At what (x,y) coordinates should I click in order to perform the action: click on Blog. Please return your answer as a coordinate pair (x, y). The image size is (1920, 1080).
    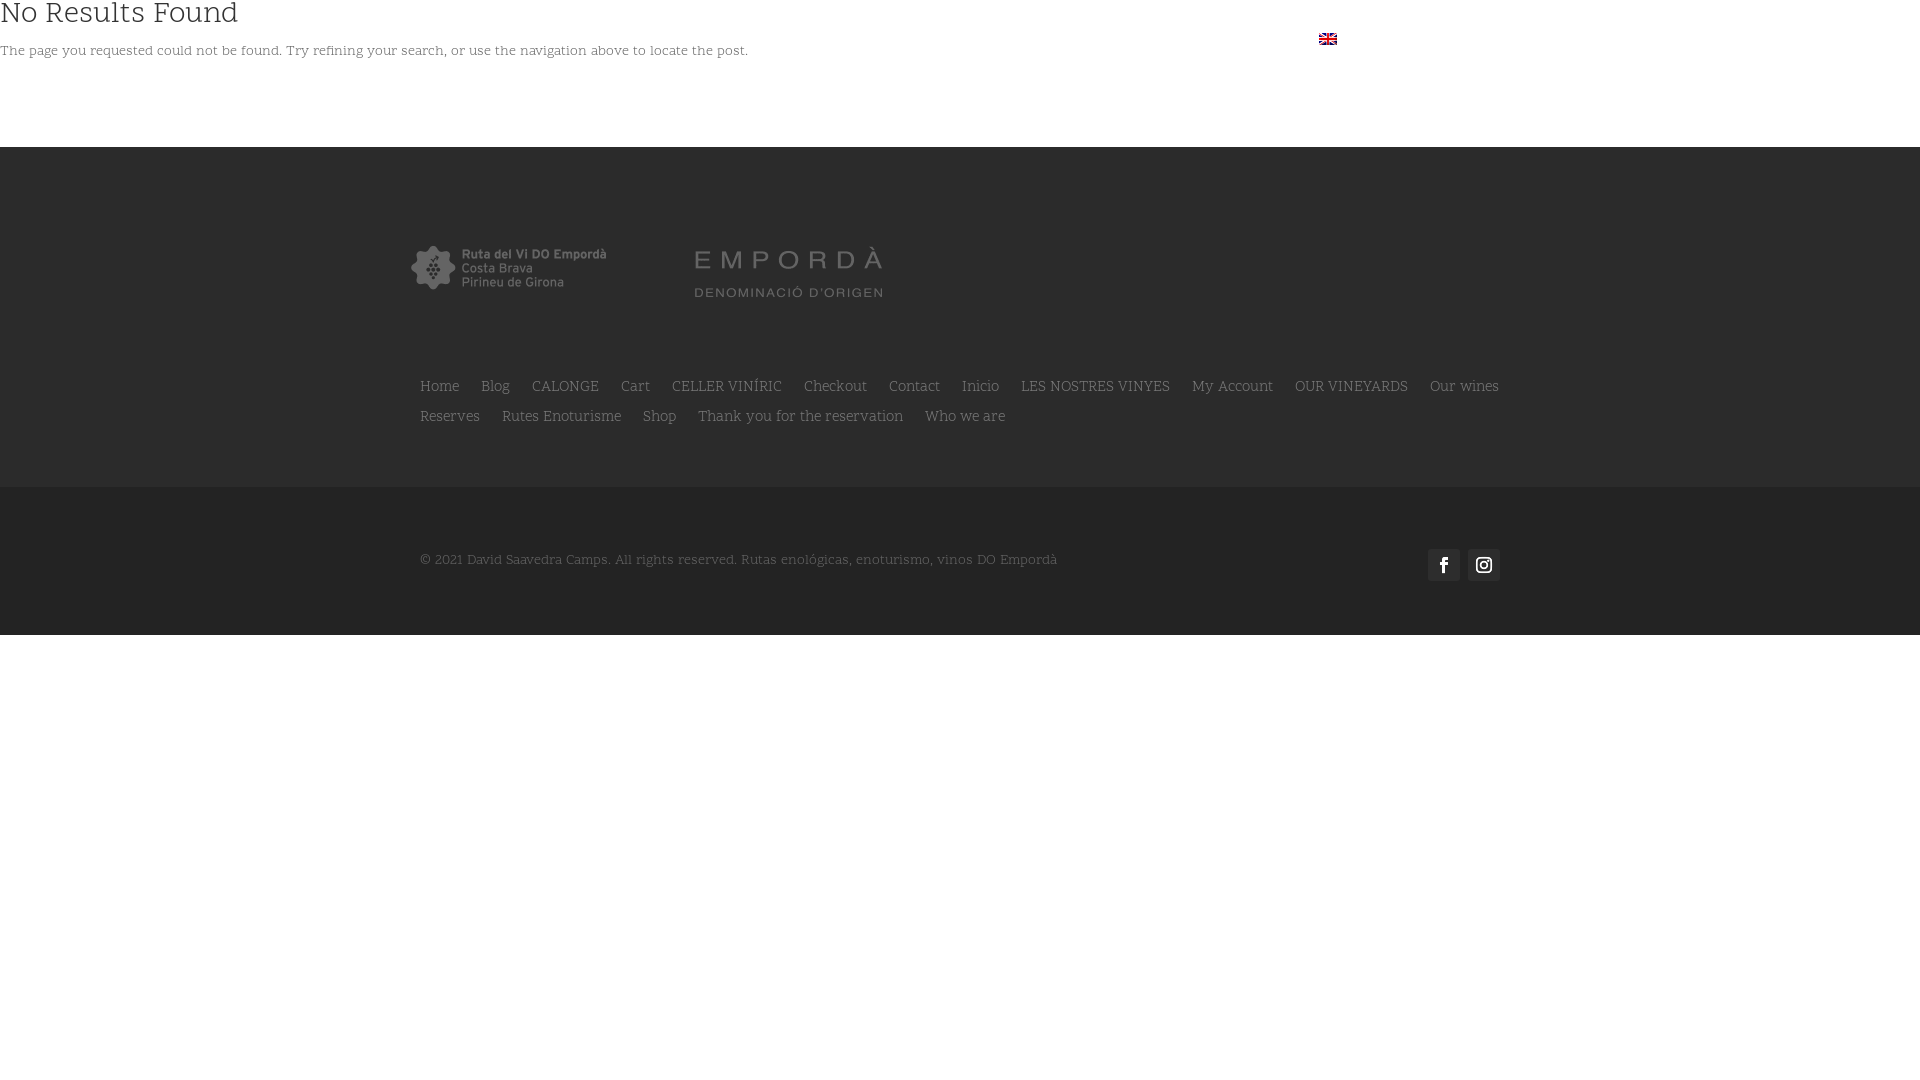
    Looking at the image, I should click on (496, 392).